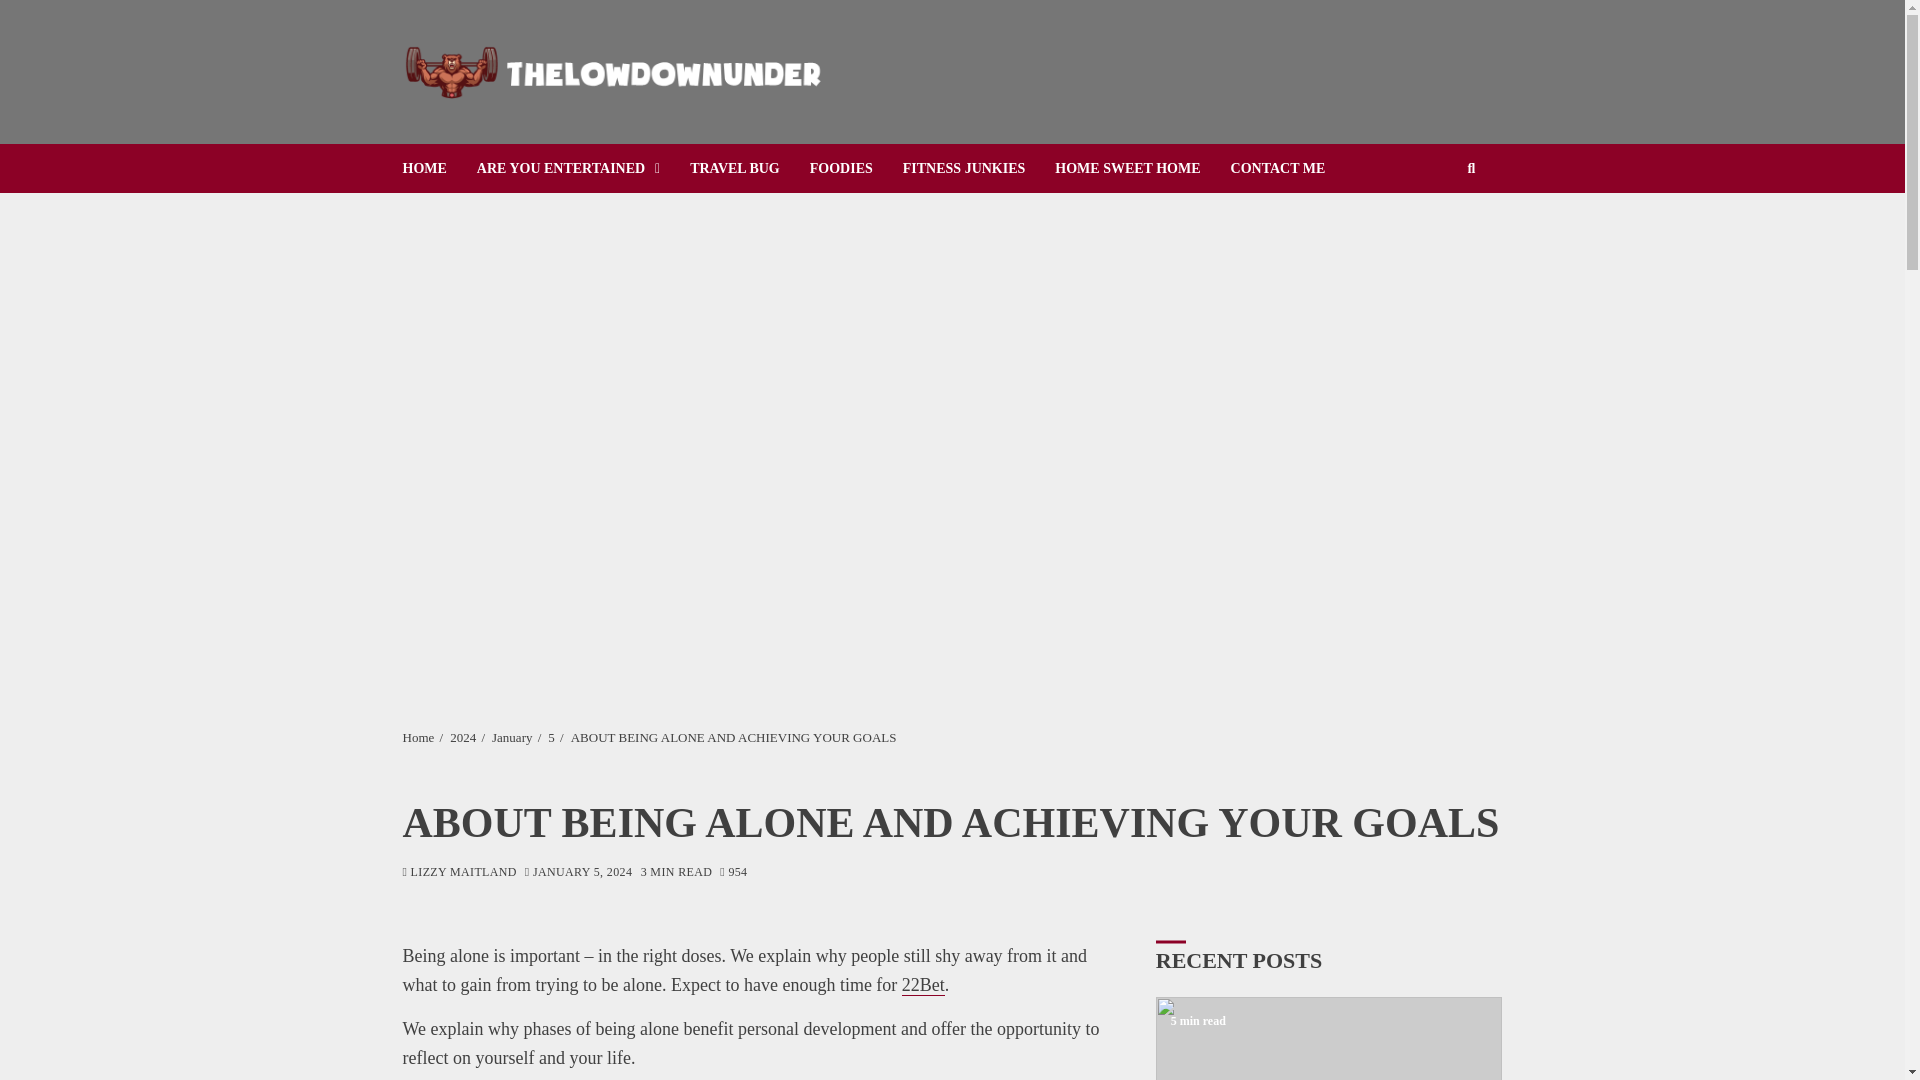 The height and width of the screenshot is (1080, 1920). What do you see at coordinates (979, 168) in the screenshot?
I see `FITNESS JUNKIES` at bounding box center [979, 168].